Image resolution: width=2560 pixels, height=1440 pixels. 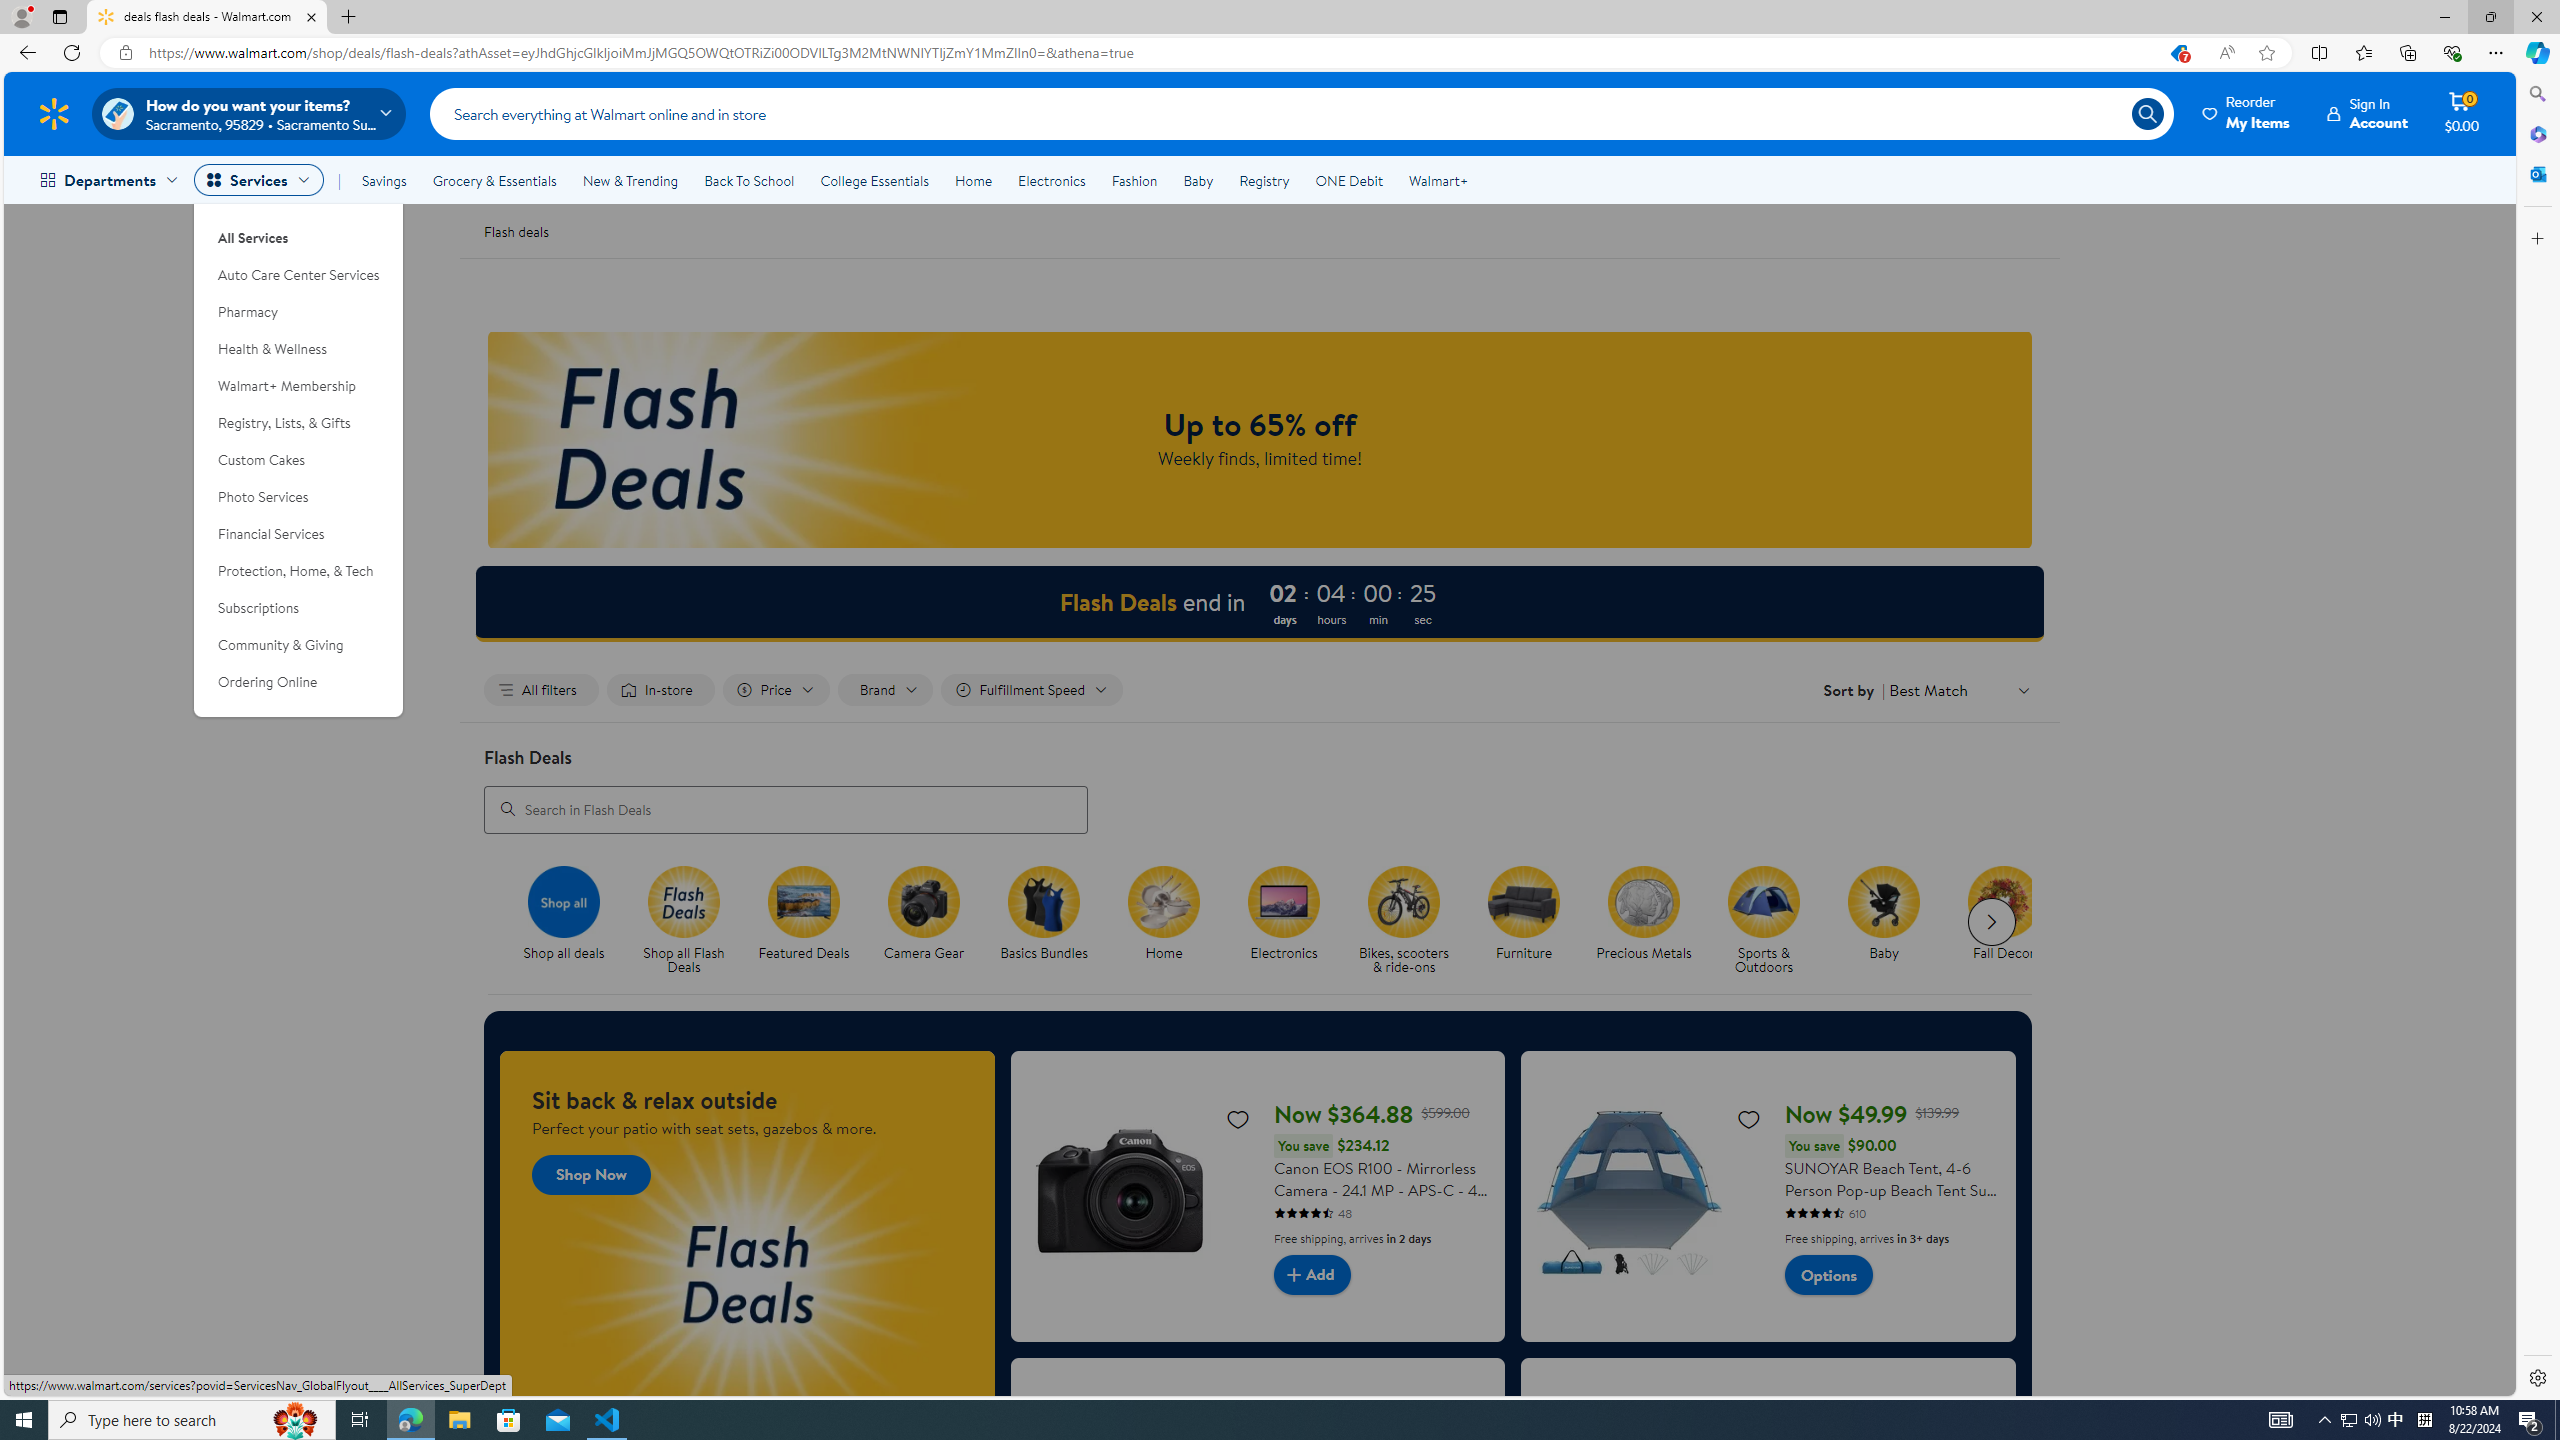 I want to click on Precious Metals Precious Metals, so click(x=1643, y=914).